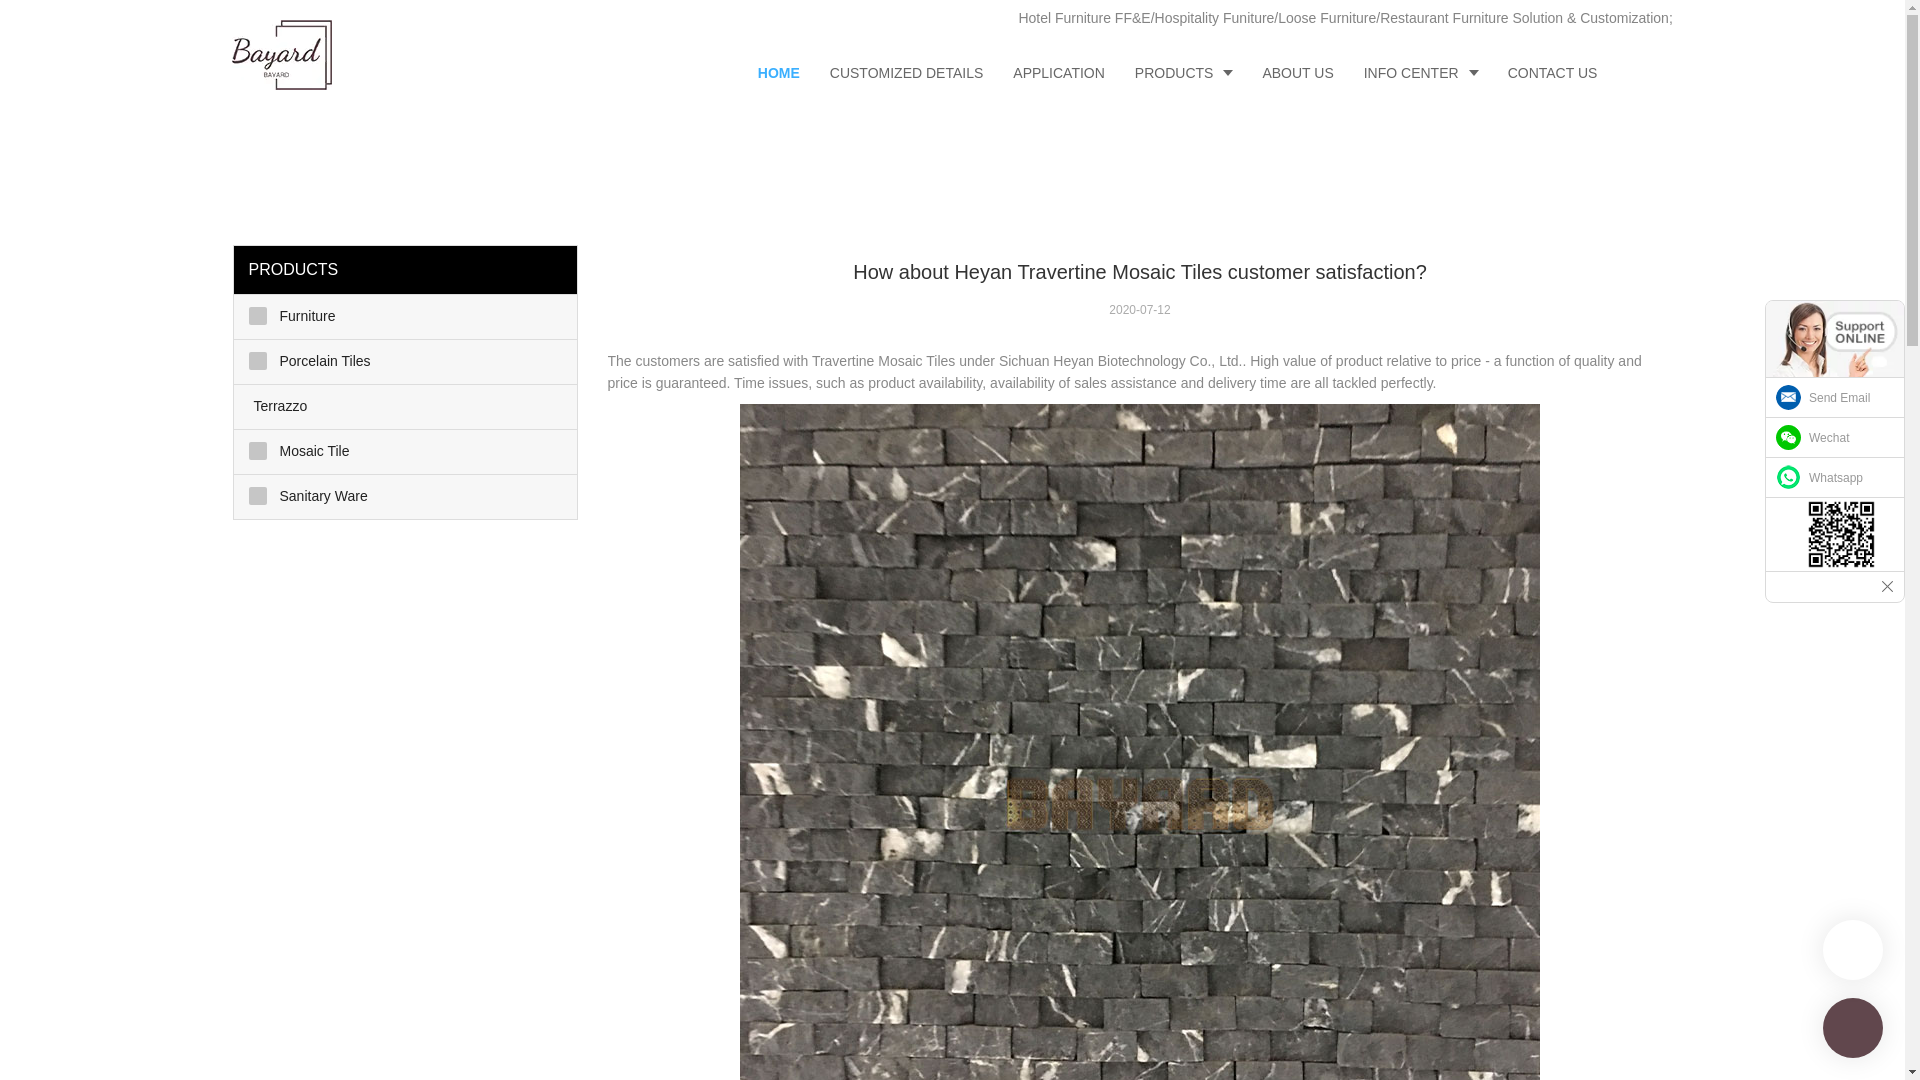 The height and width of the screenshot is (1080, 1920). What do you see at coordinates (1835, 437) in the screenshot?
I see `Wechat` at bounding box center [1835, 437].